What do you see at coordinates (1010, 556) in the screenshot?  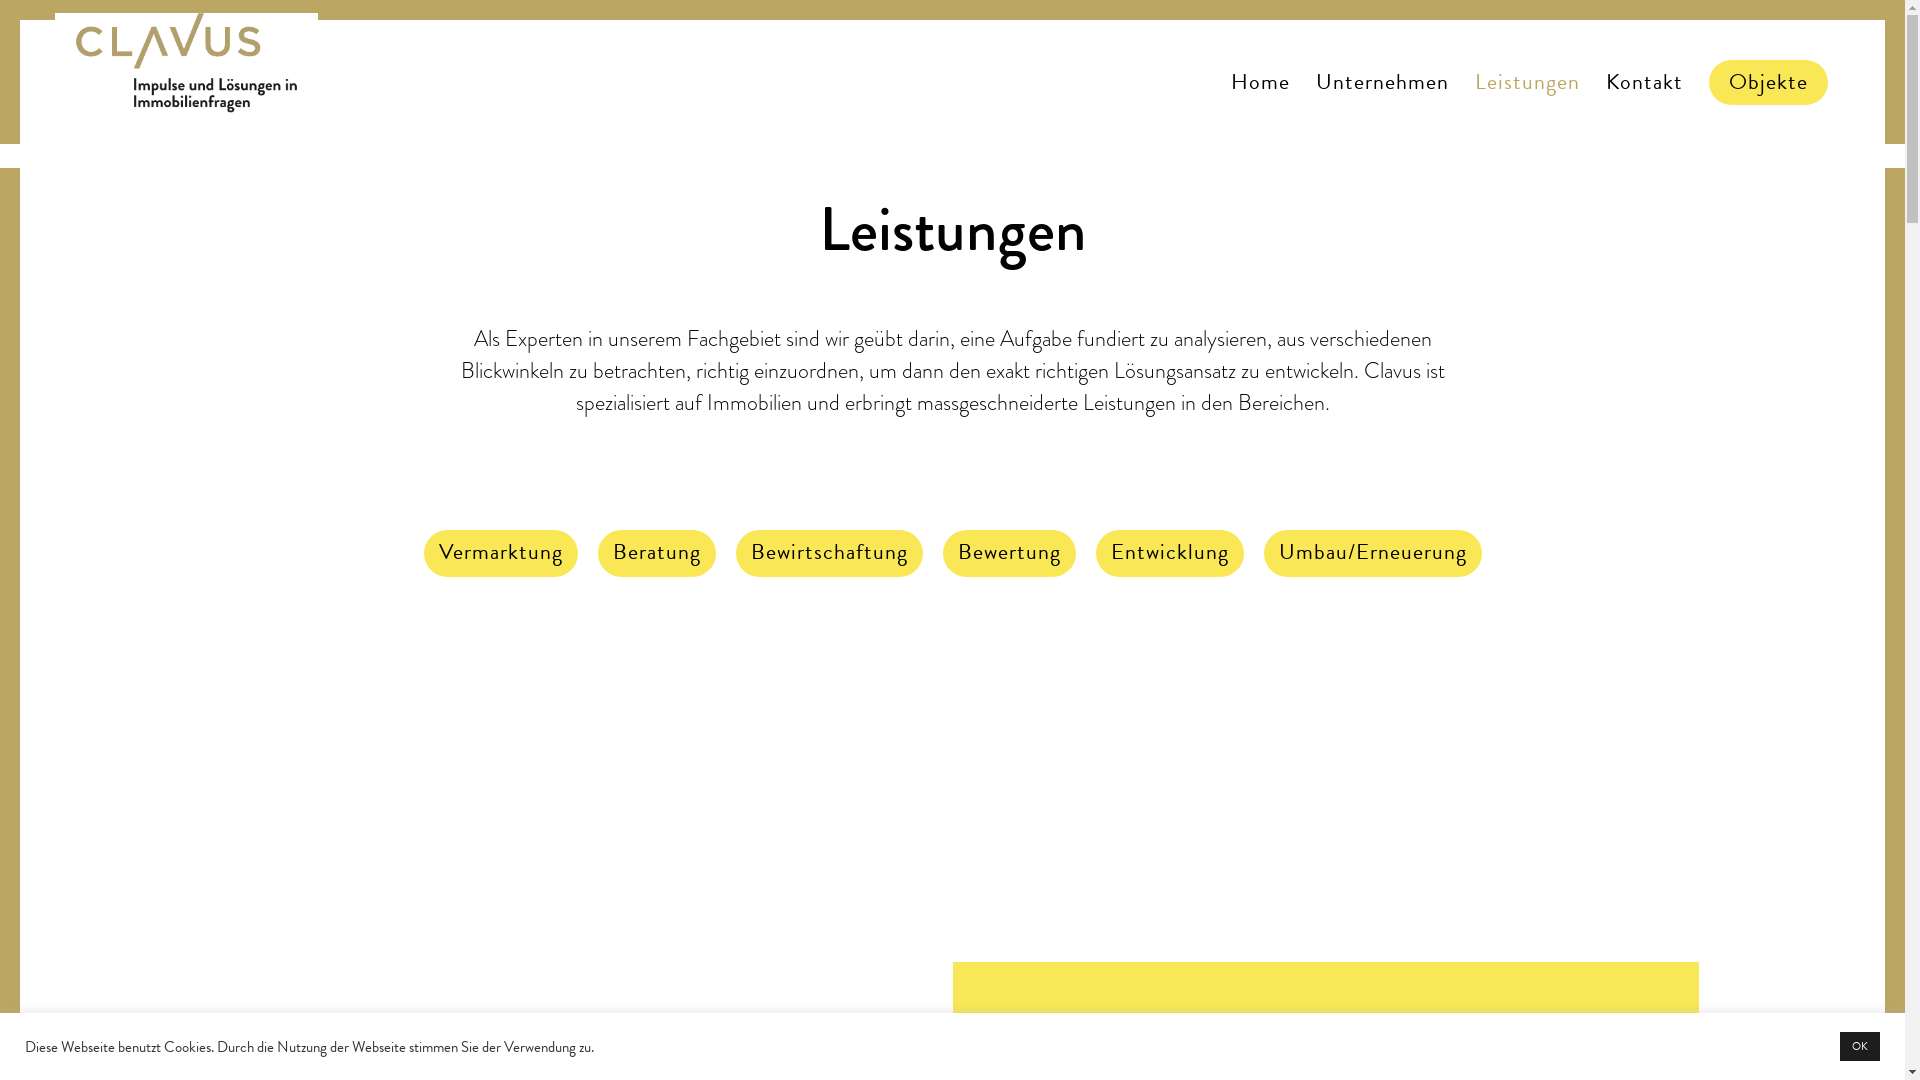 I see `Bewertung` at bounding box center [1010, 556].